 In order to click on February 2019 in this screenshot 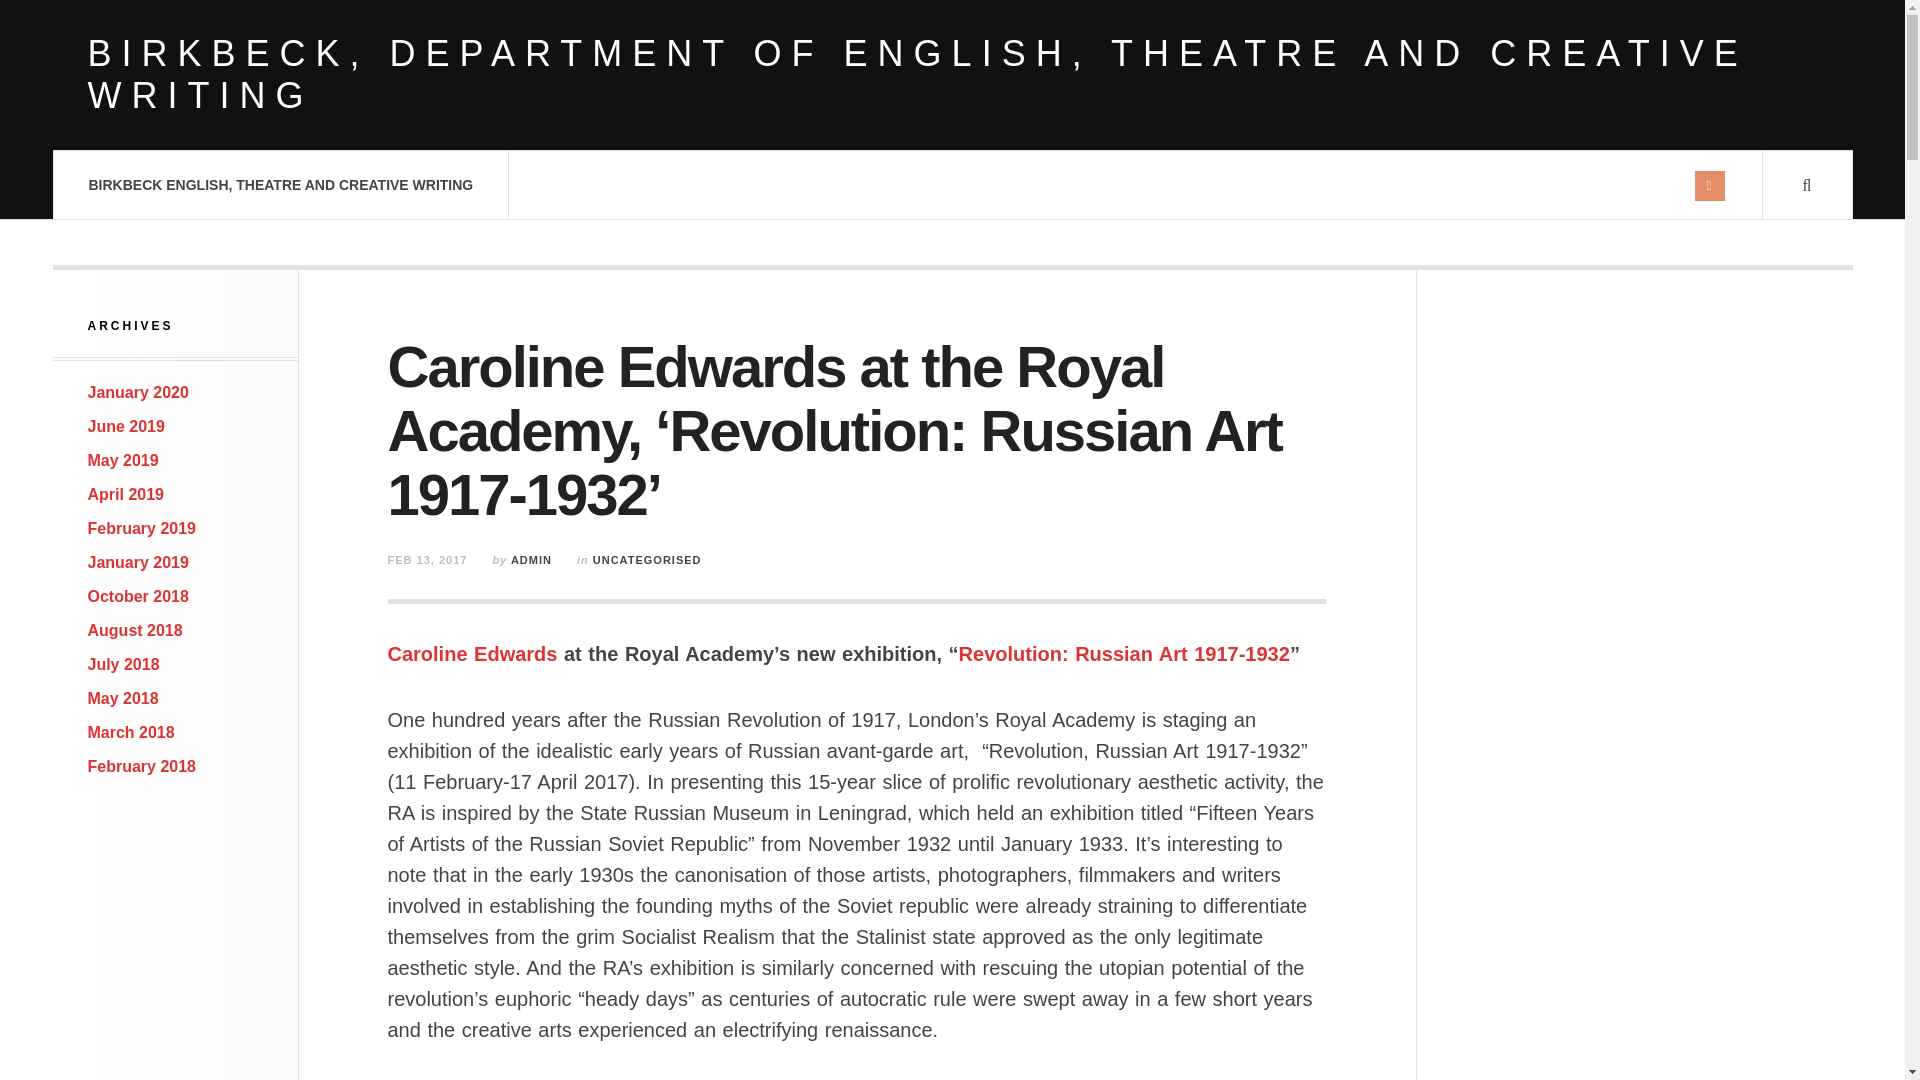, I will do `click(142, 528)`.